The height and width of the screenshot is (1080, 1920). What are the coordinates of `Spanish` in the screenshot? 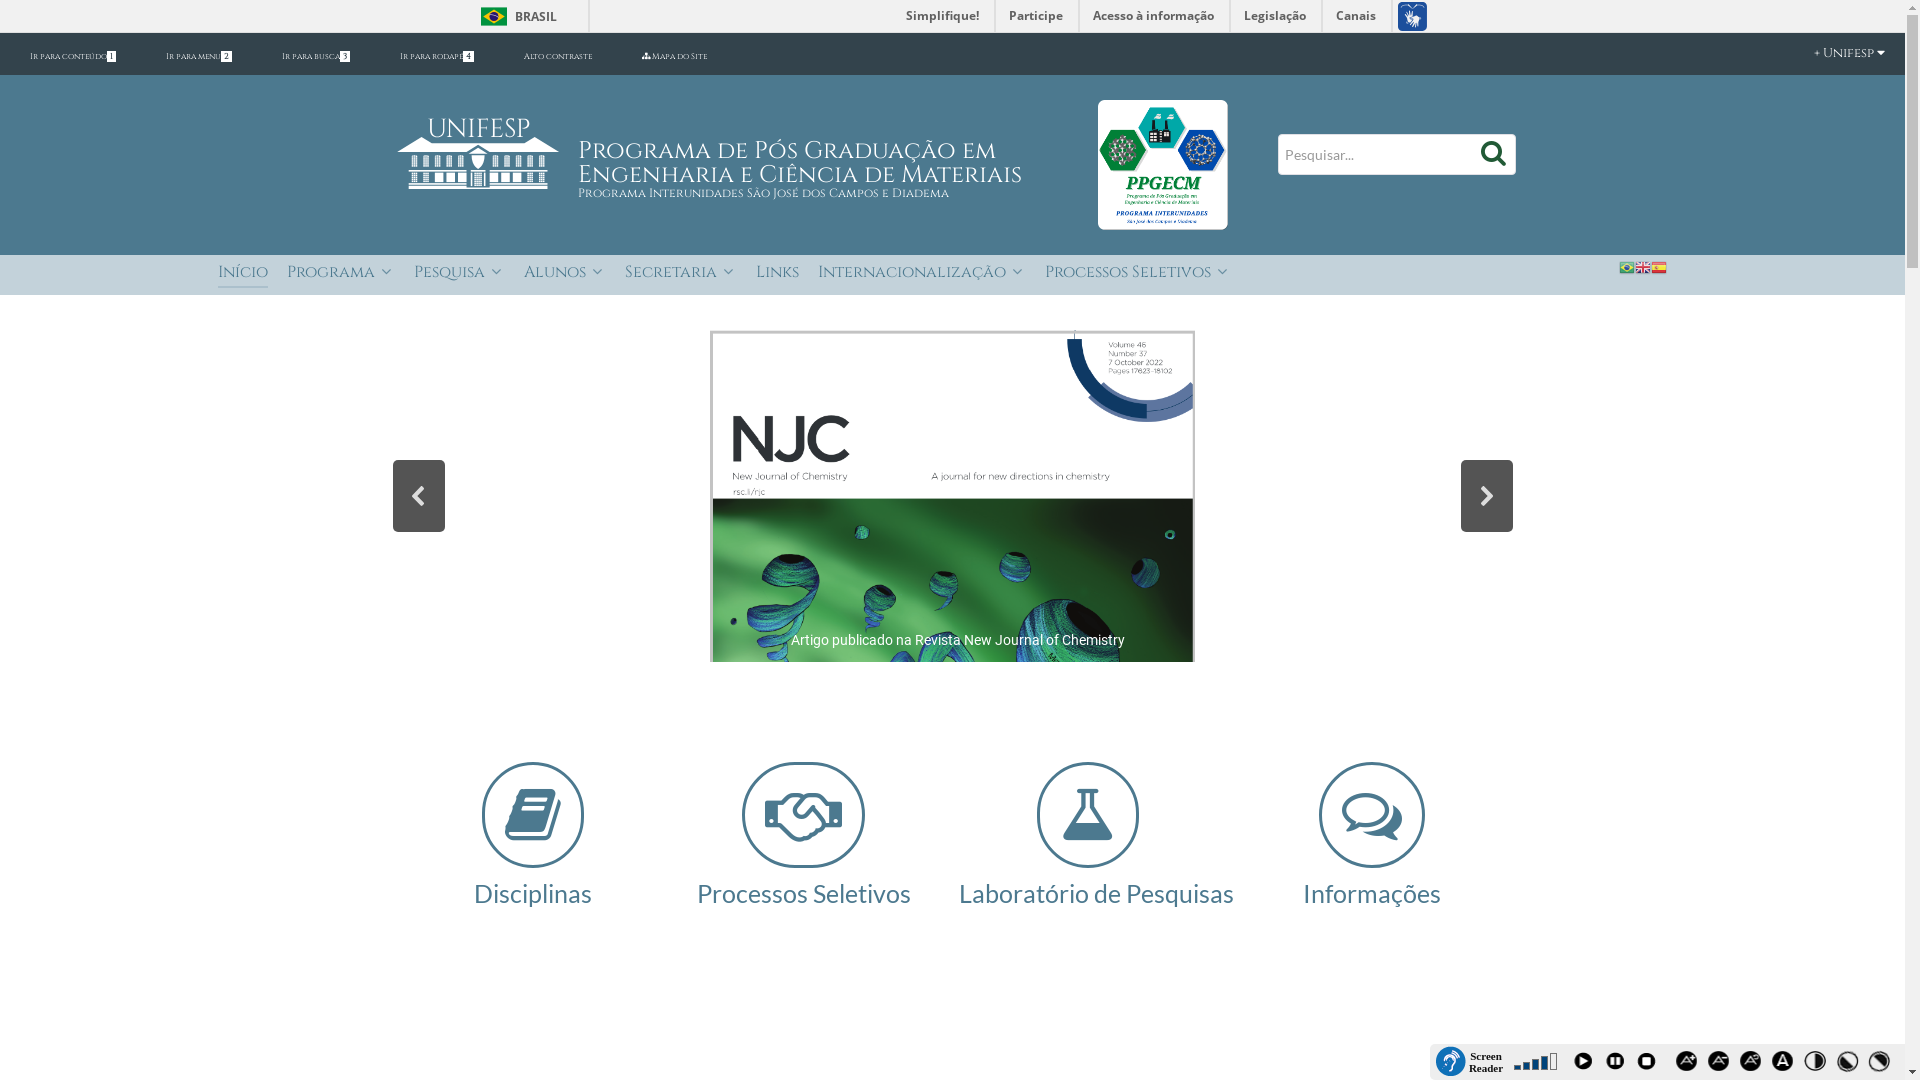 It's located at (1659, 267).